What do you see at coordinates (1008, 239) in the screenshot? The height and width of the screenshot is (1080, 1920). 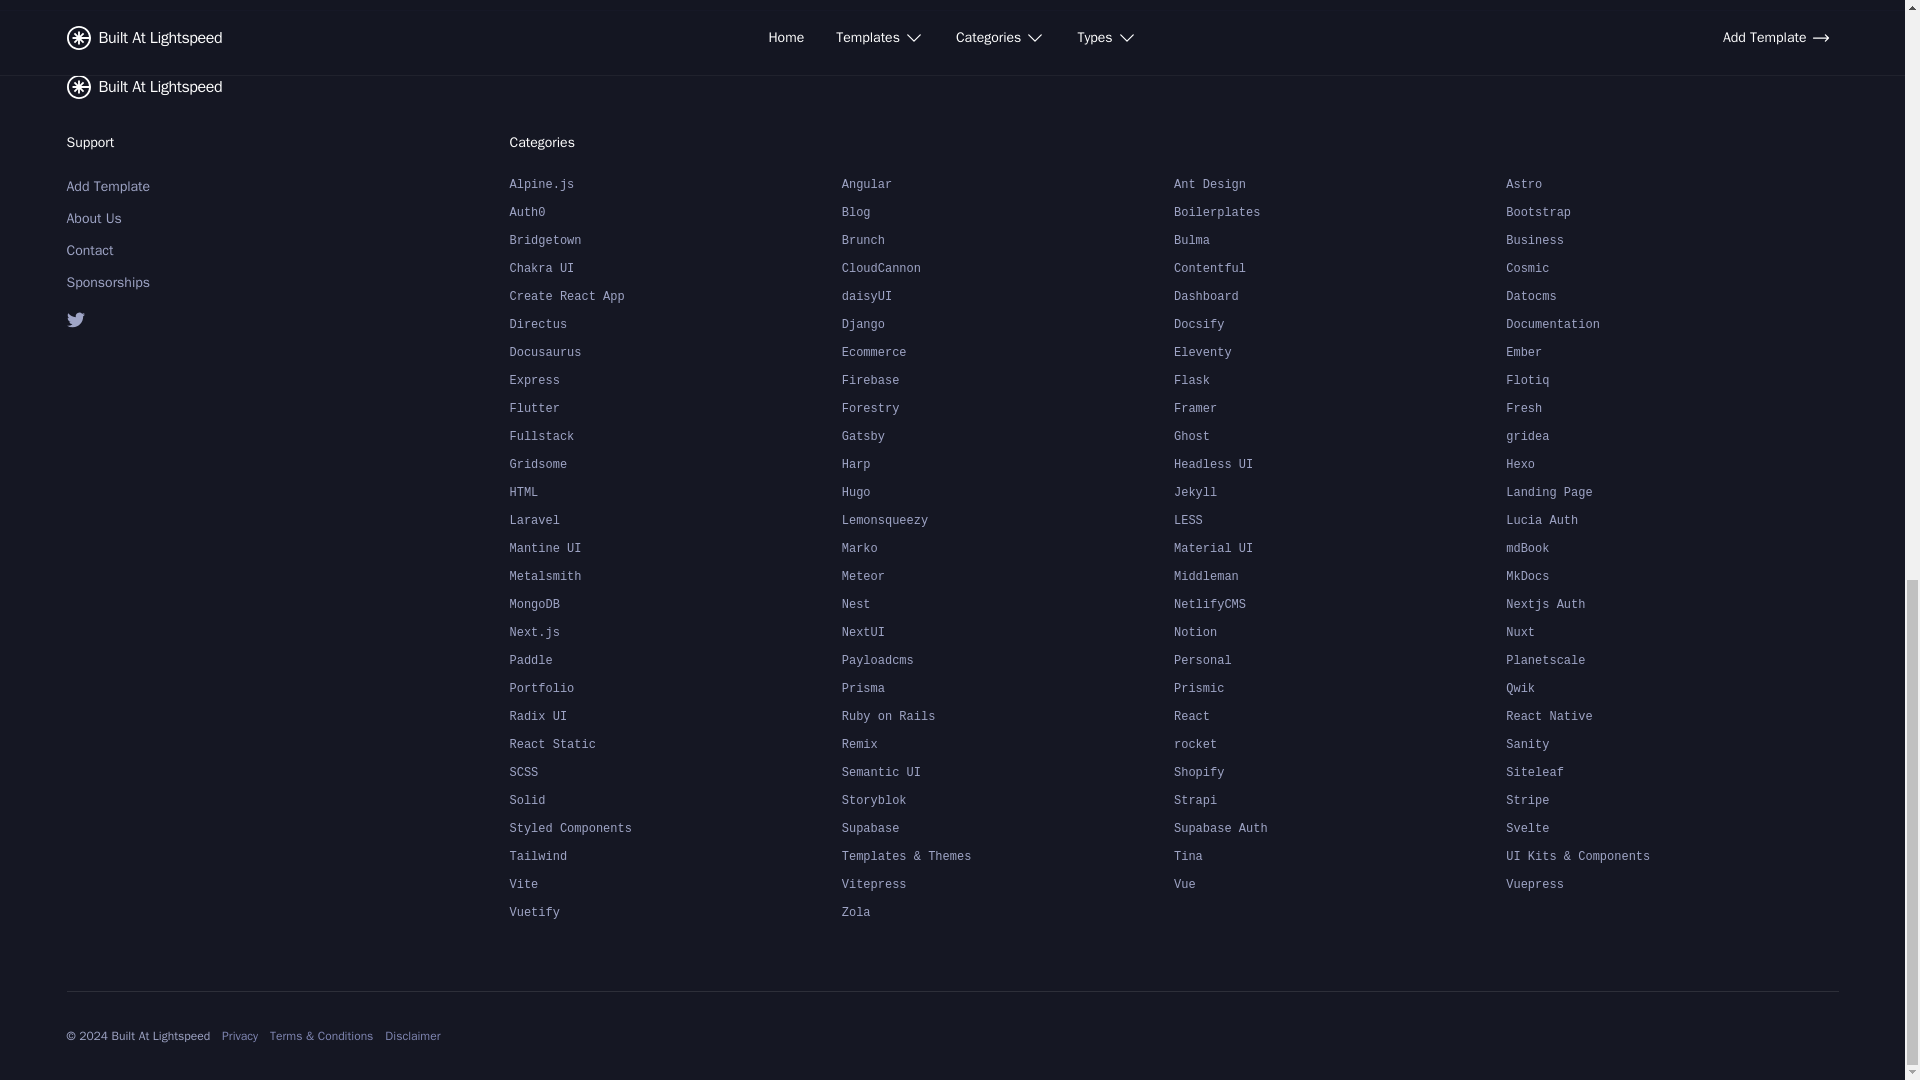 I see `Brunch` at bounding box center [1008, 239].